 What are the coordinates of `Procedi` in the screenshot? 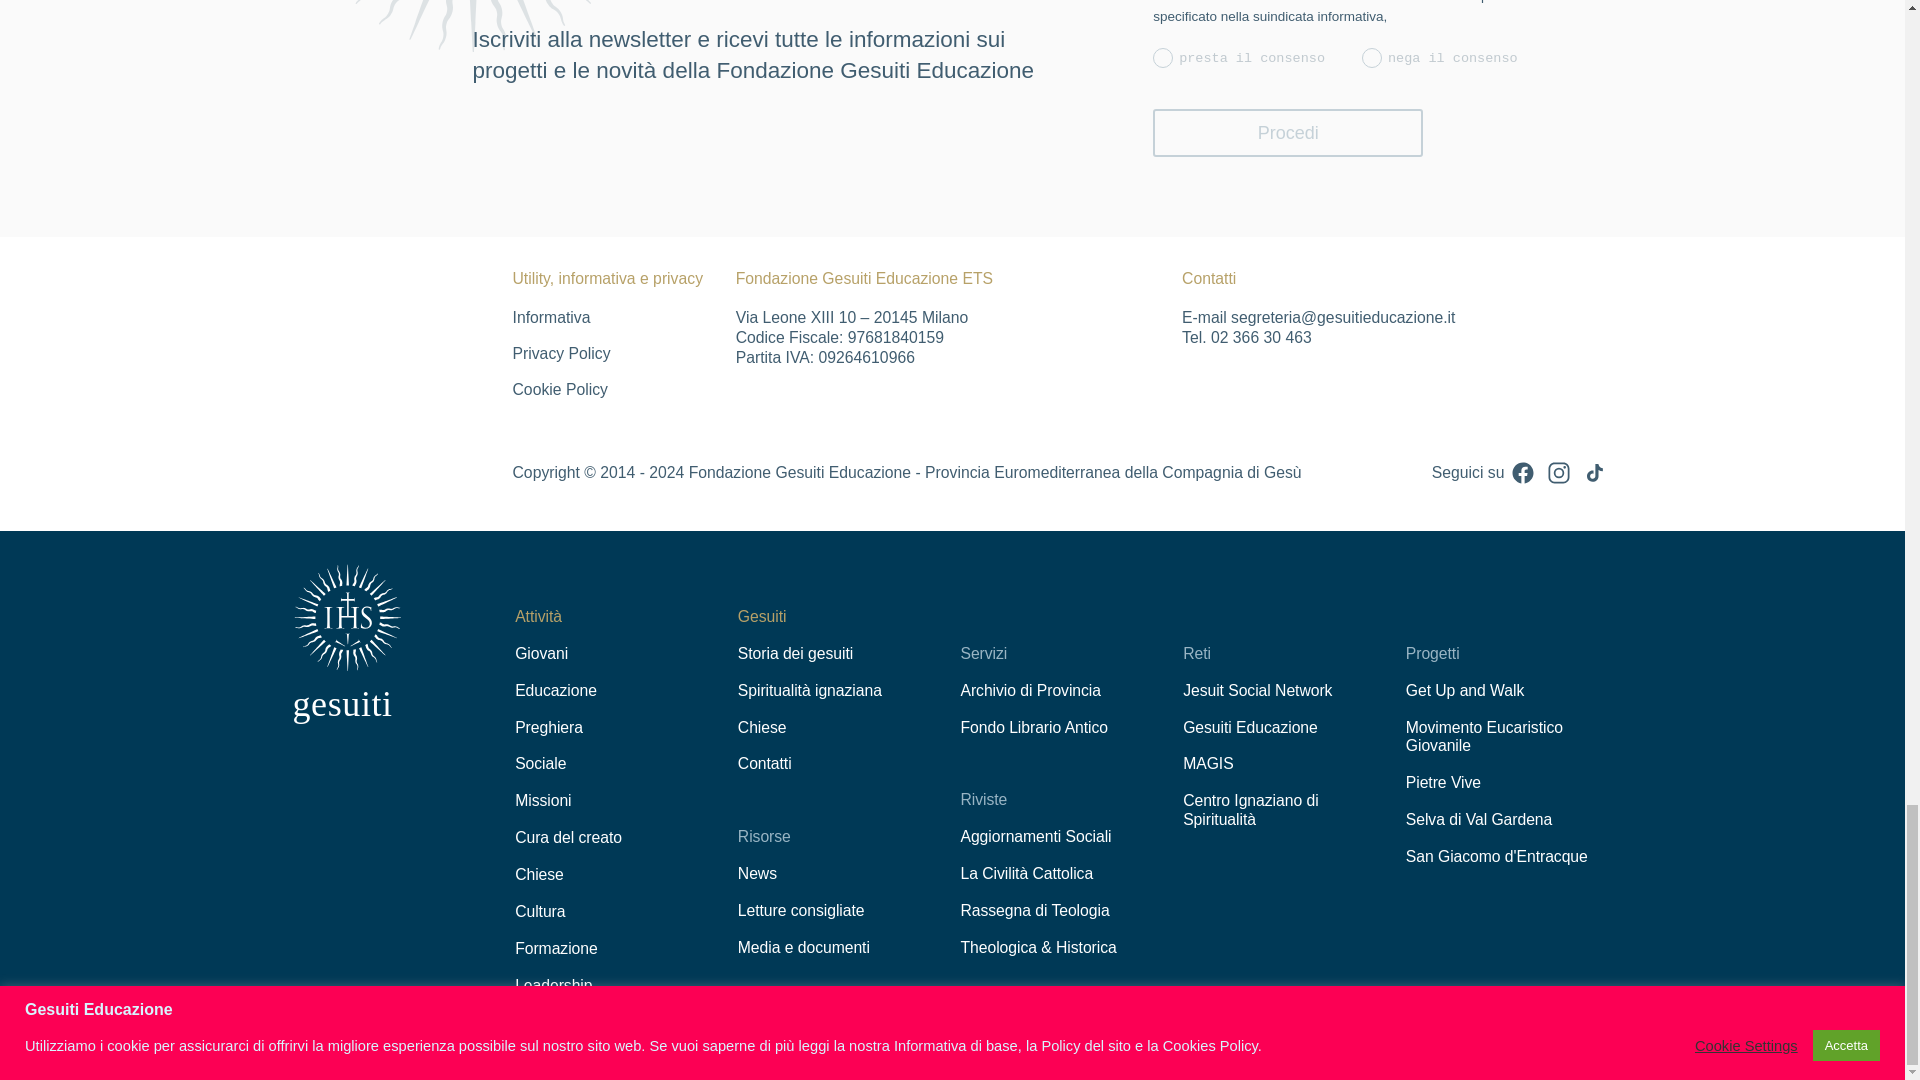 It's located at (1288, 133).